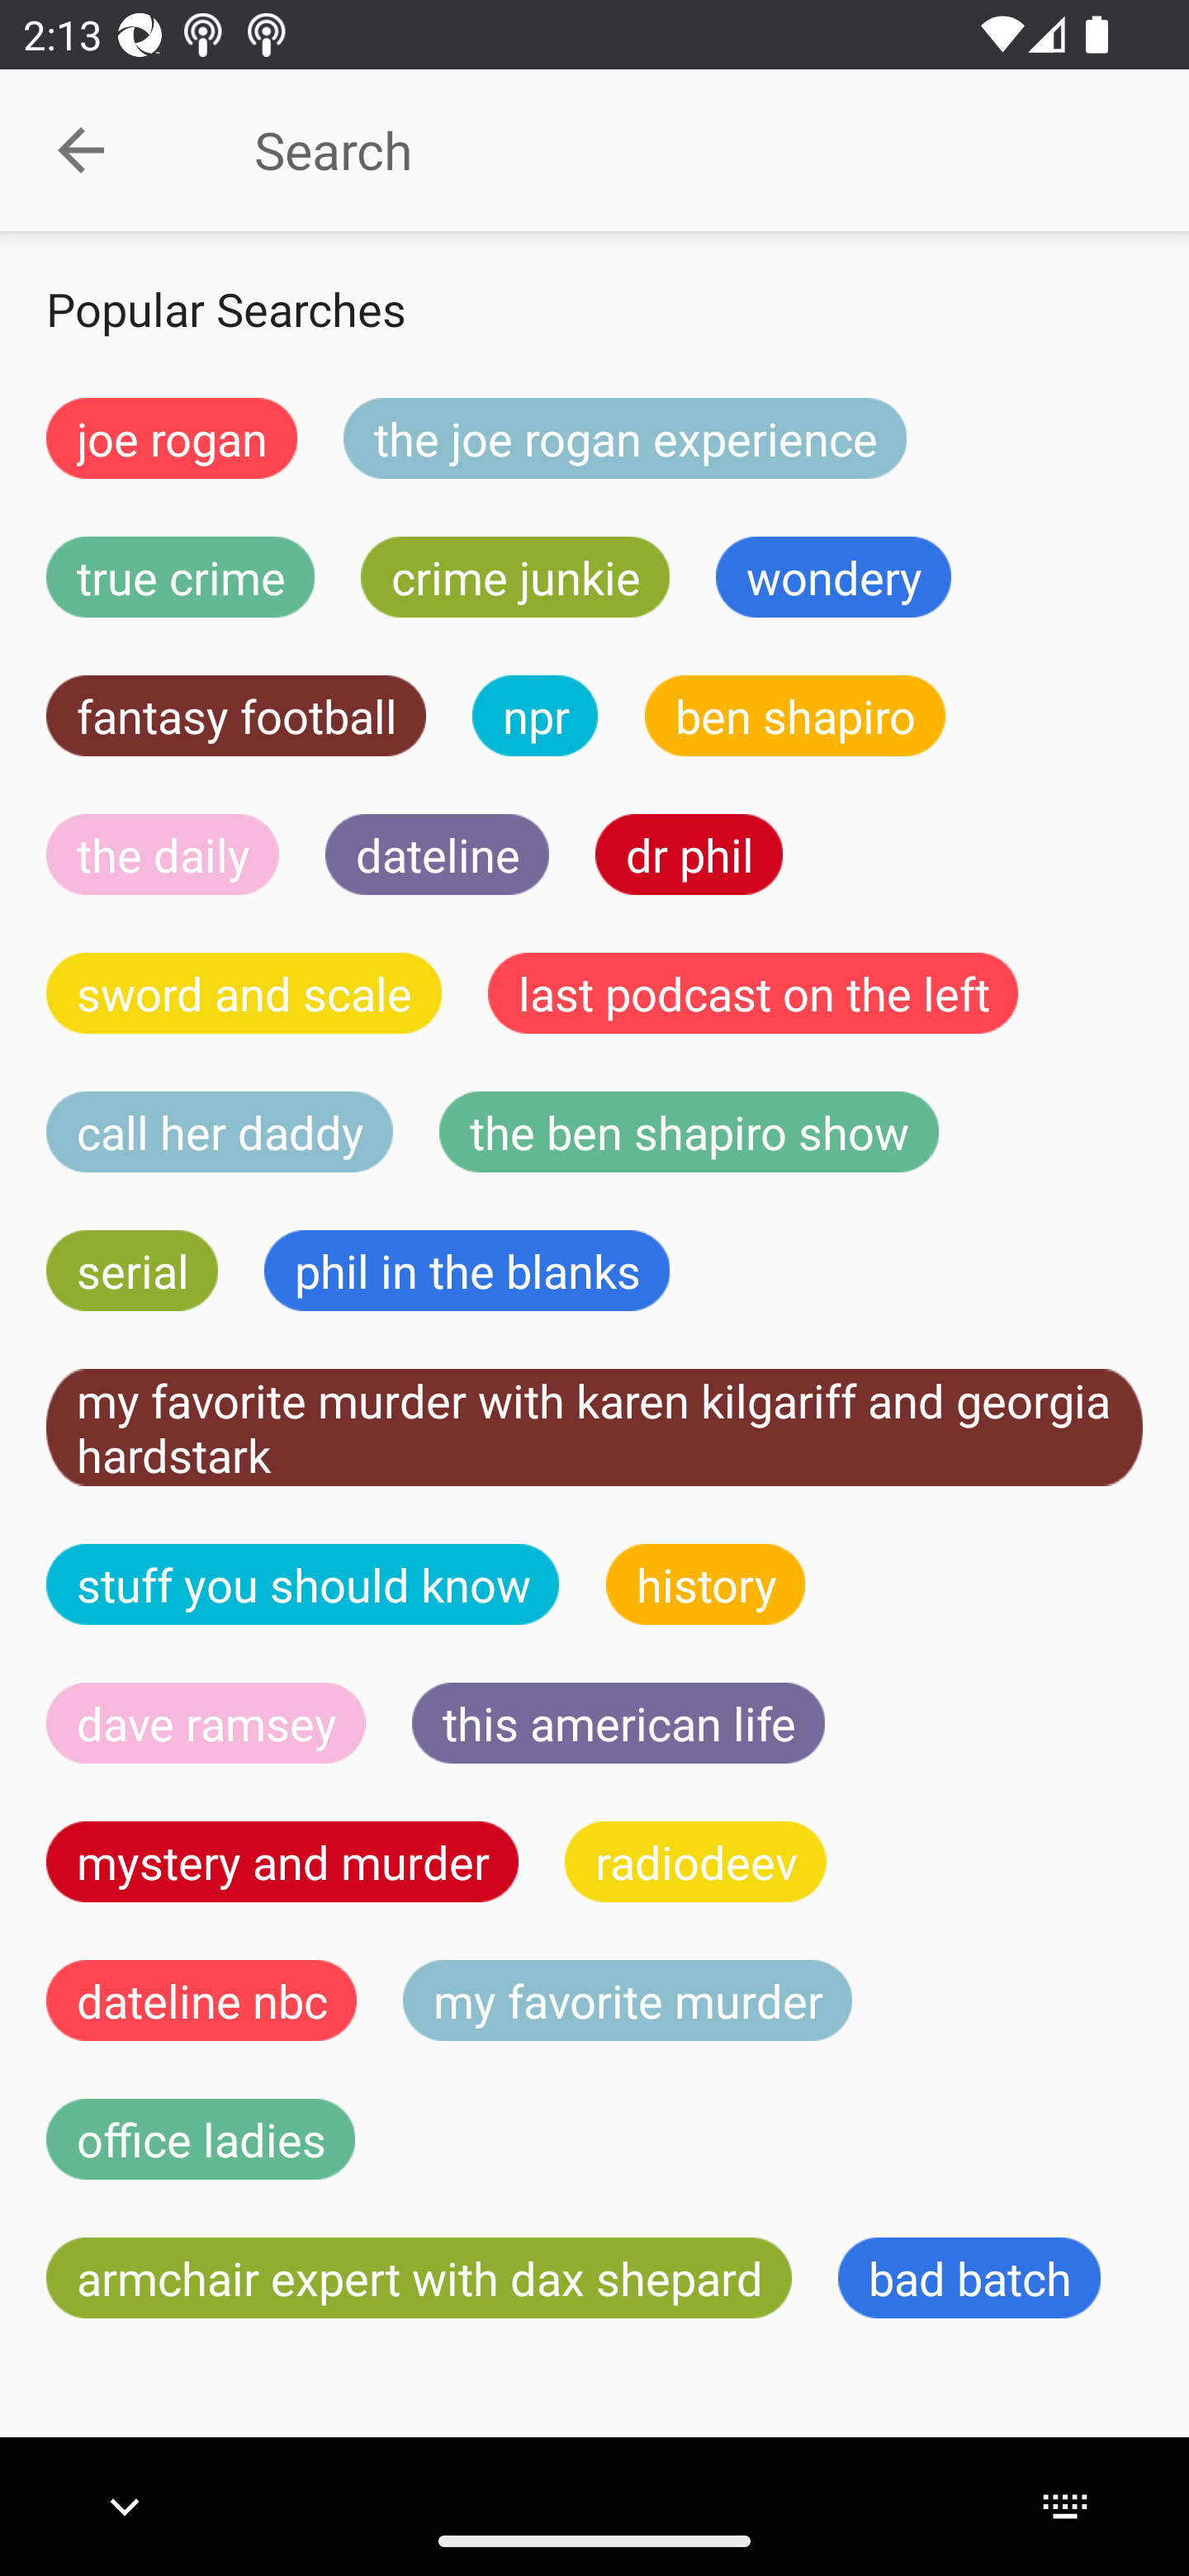  I want to click on bad batch, so click(969, 2279).